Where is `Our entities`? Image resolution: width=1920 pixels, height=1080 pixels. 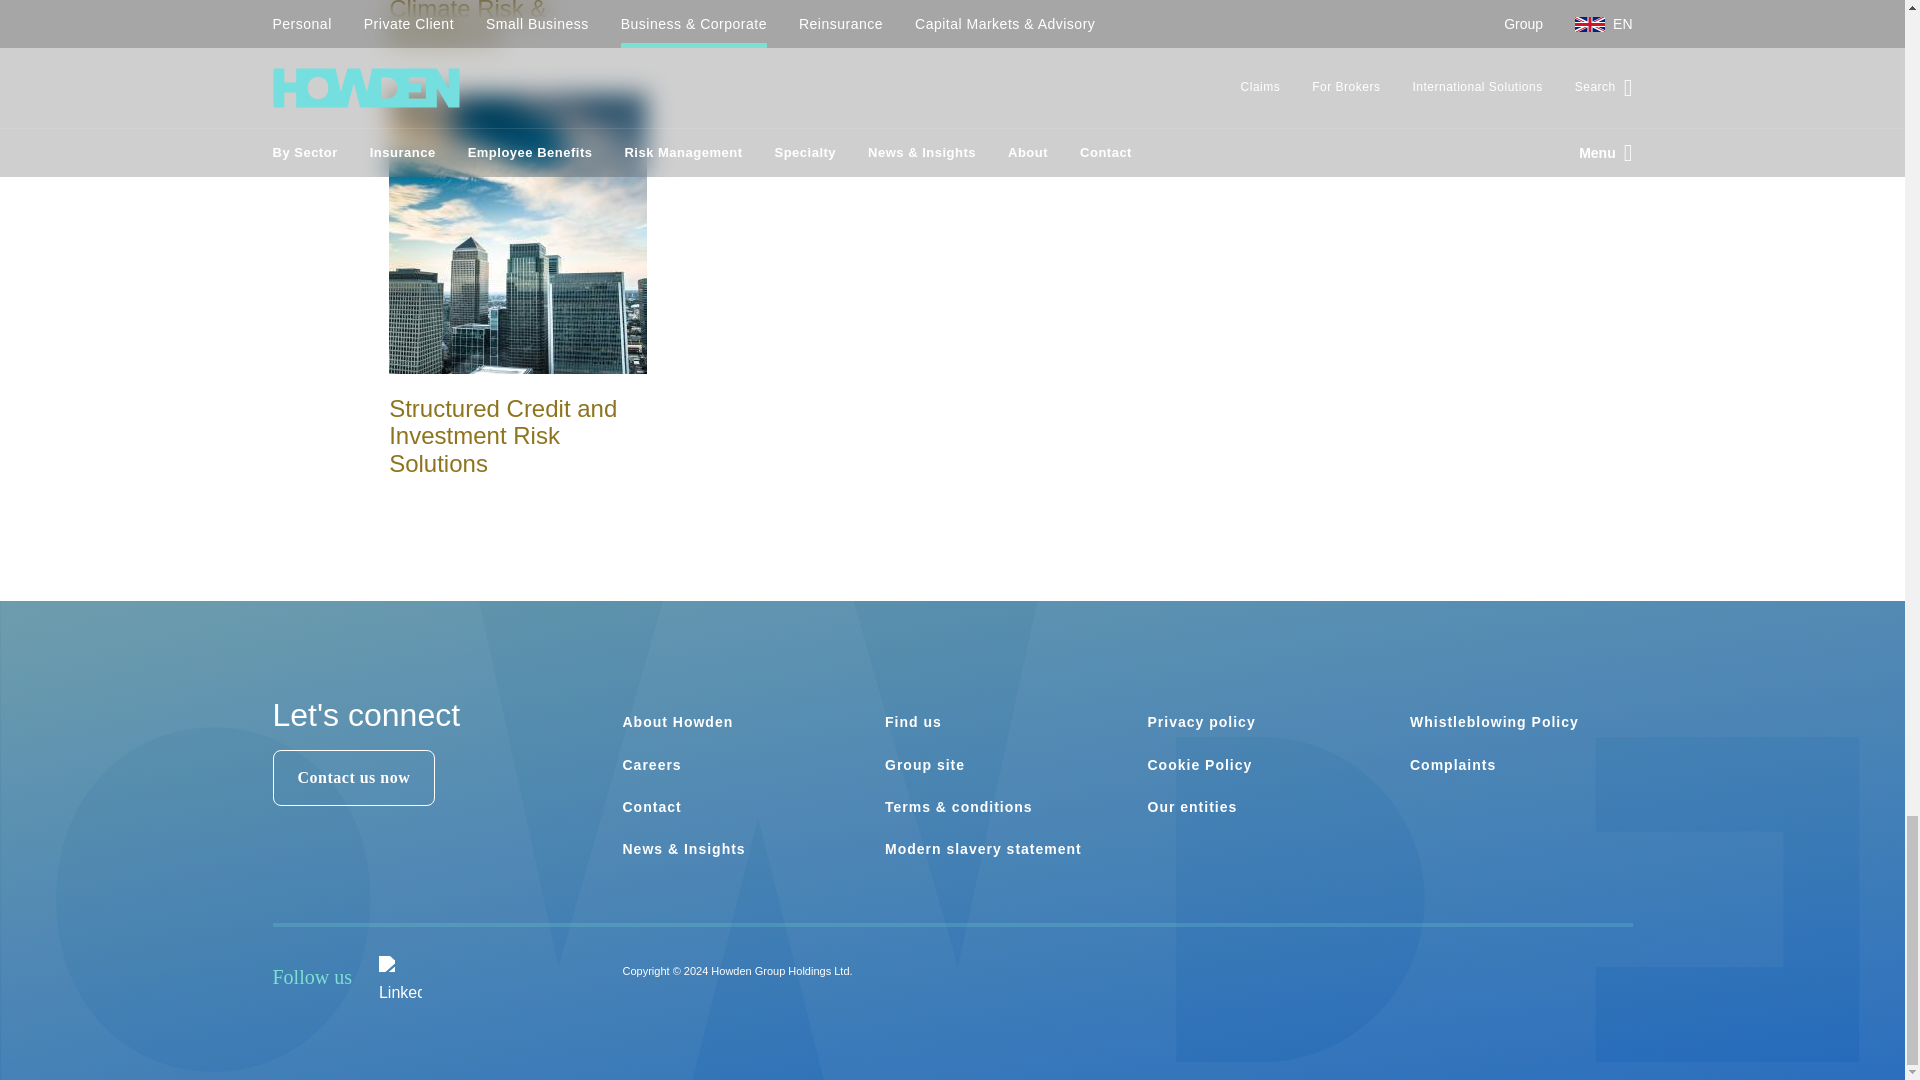 Our entities is located at coordinates (1193, 807).